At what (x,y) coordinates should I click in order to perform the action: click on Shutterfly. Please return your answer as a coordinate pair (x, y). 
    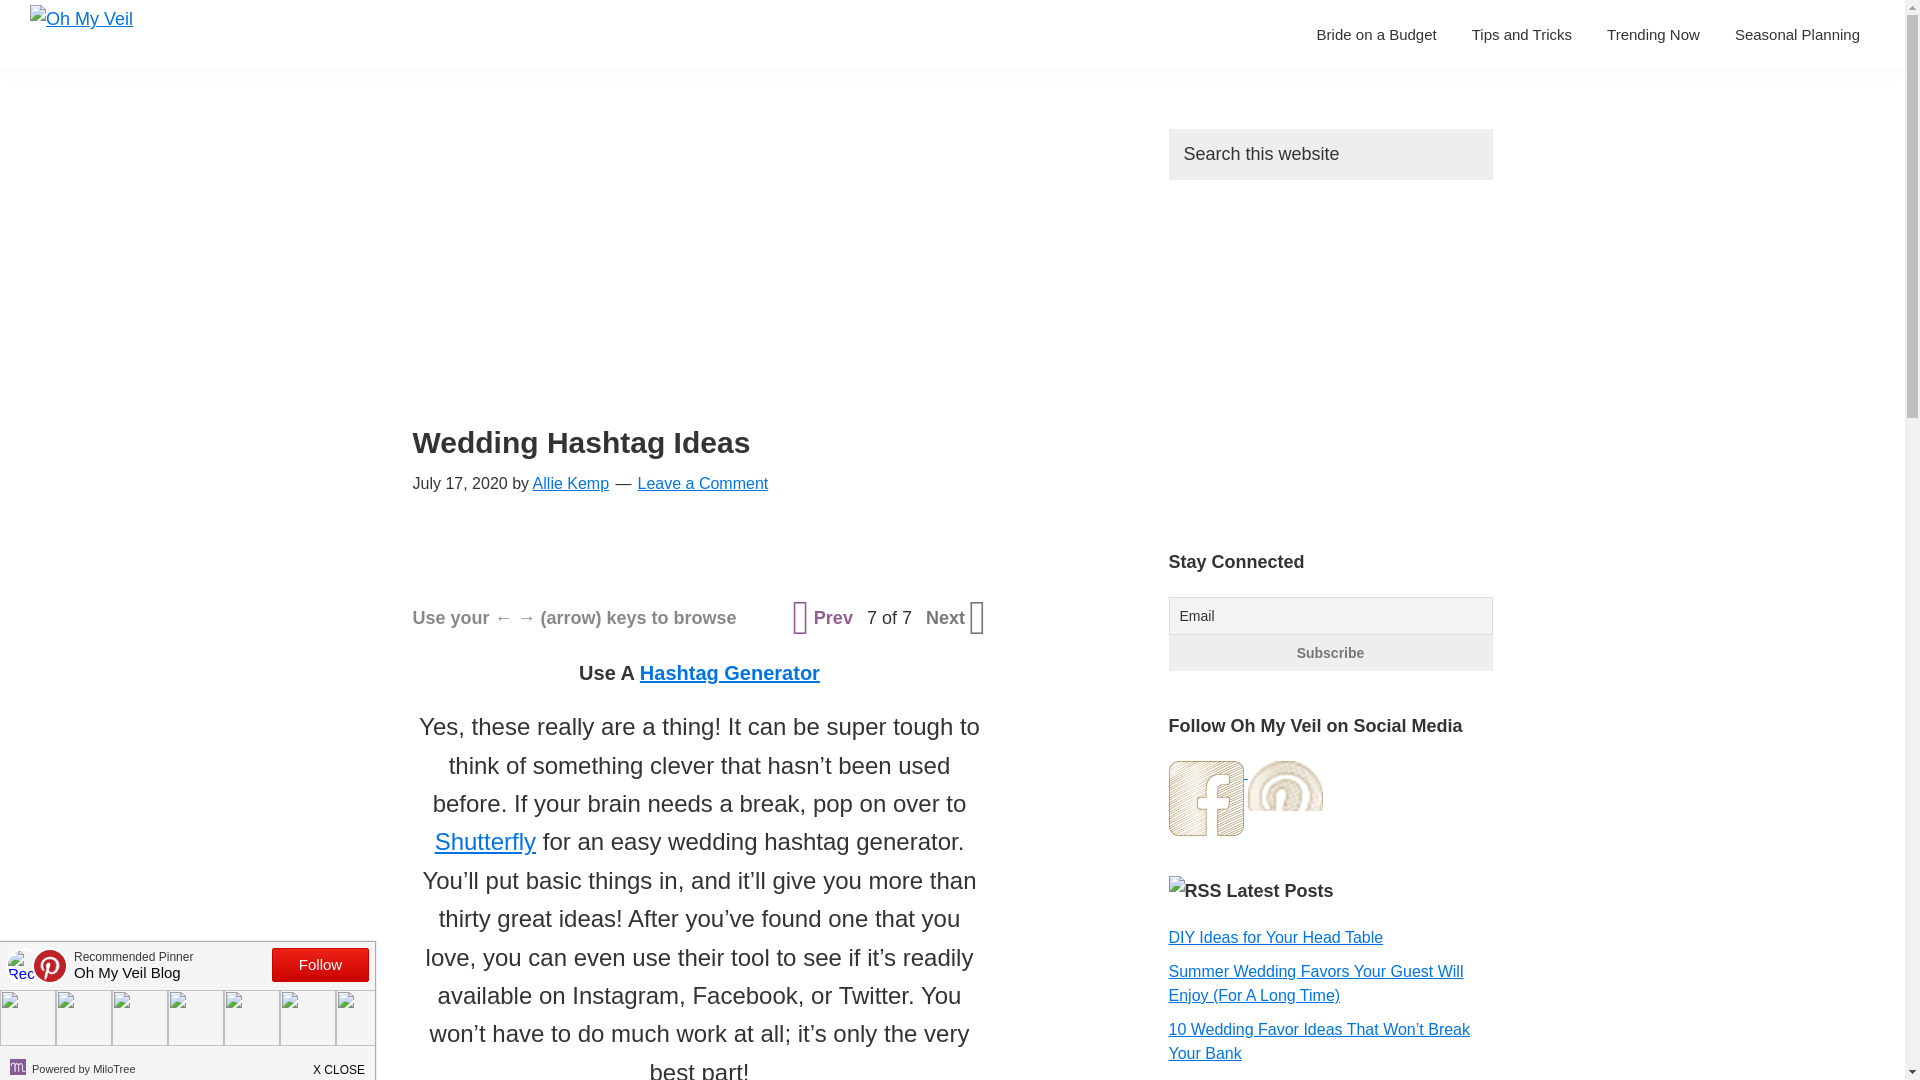
    Looking at the image, I should click on (485, 842).